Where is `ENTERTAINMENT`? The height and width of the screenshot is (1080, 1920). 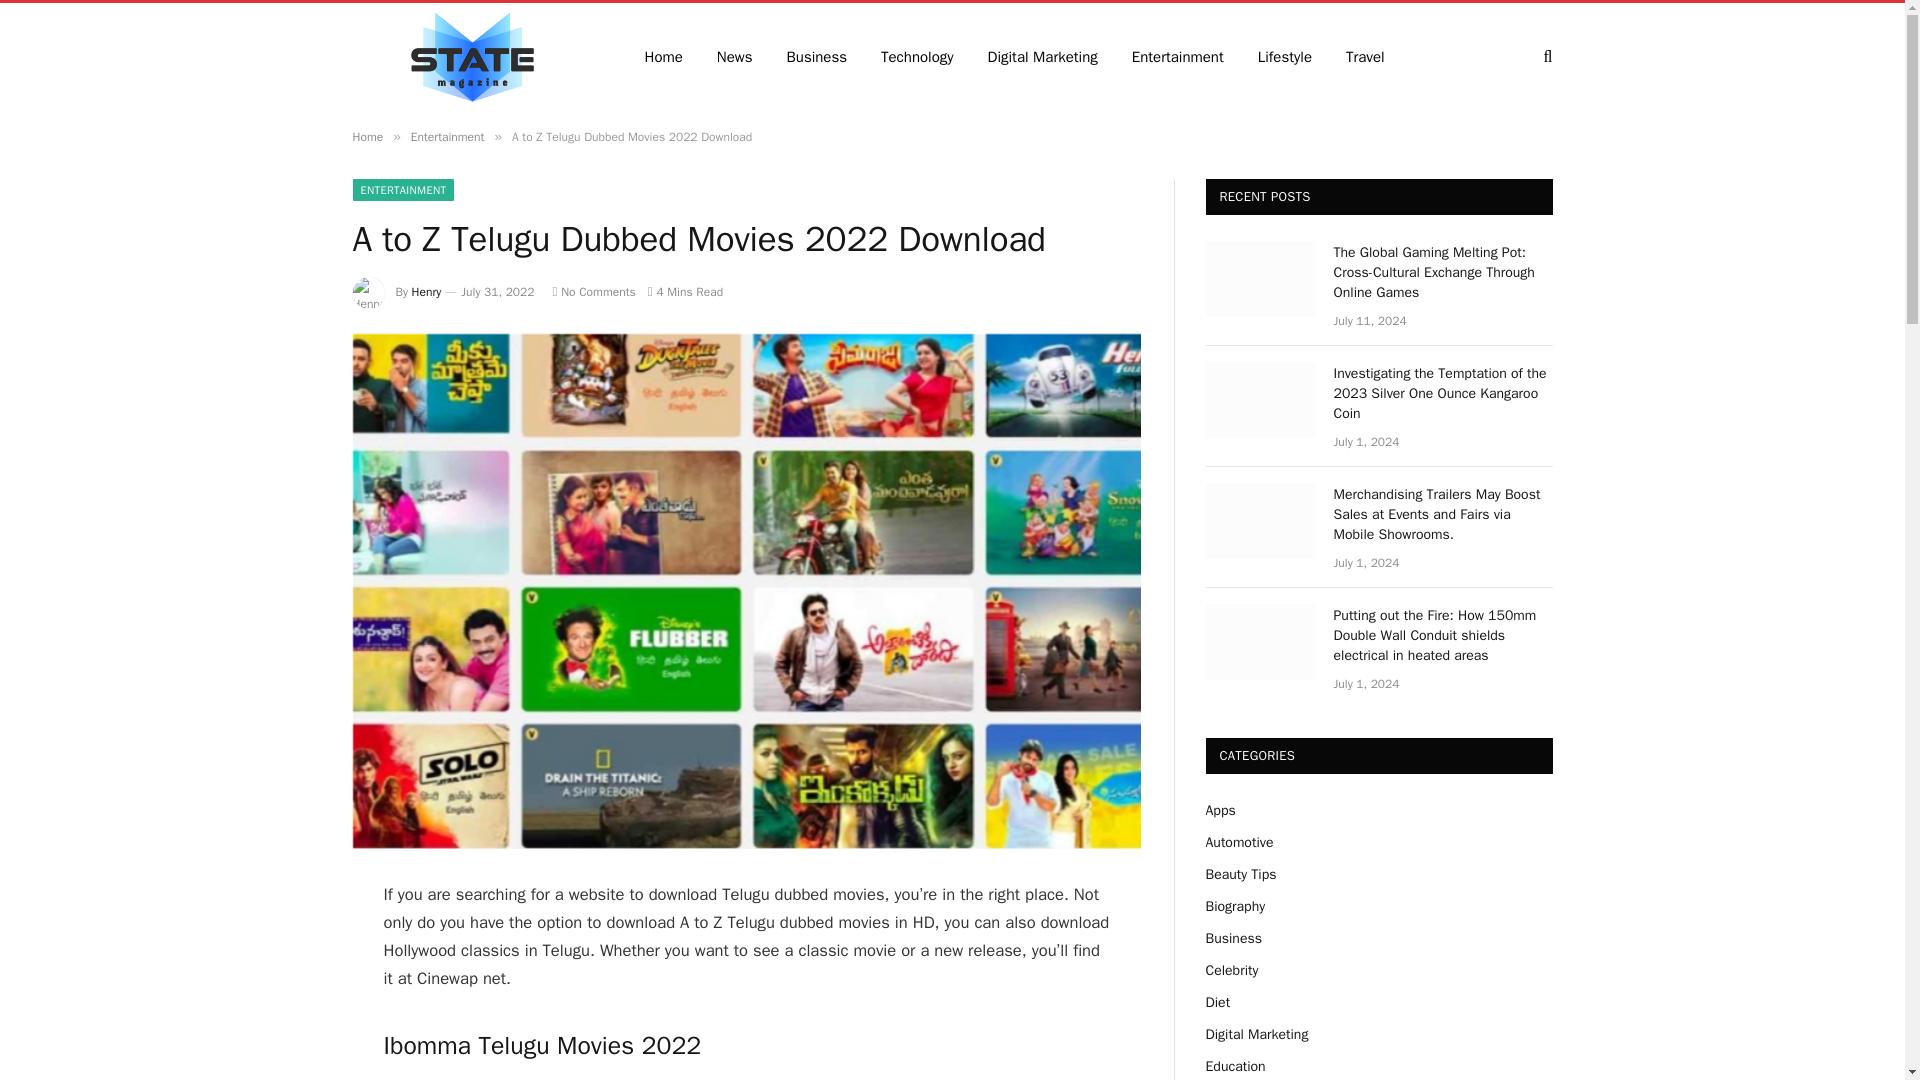 ENTERTAINMENT is located at coordinates (402, 190).